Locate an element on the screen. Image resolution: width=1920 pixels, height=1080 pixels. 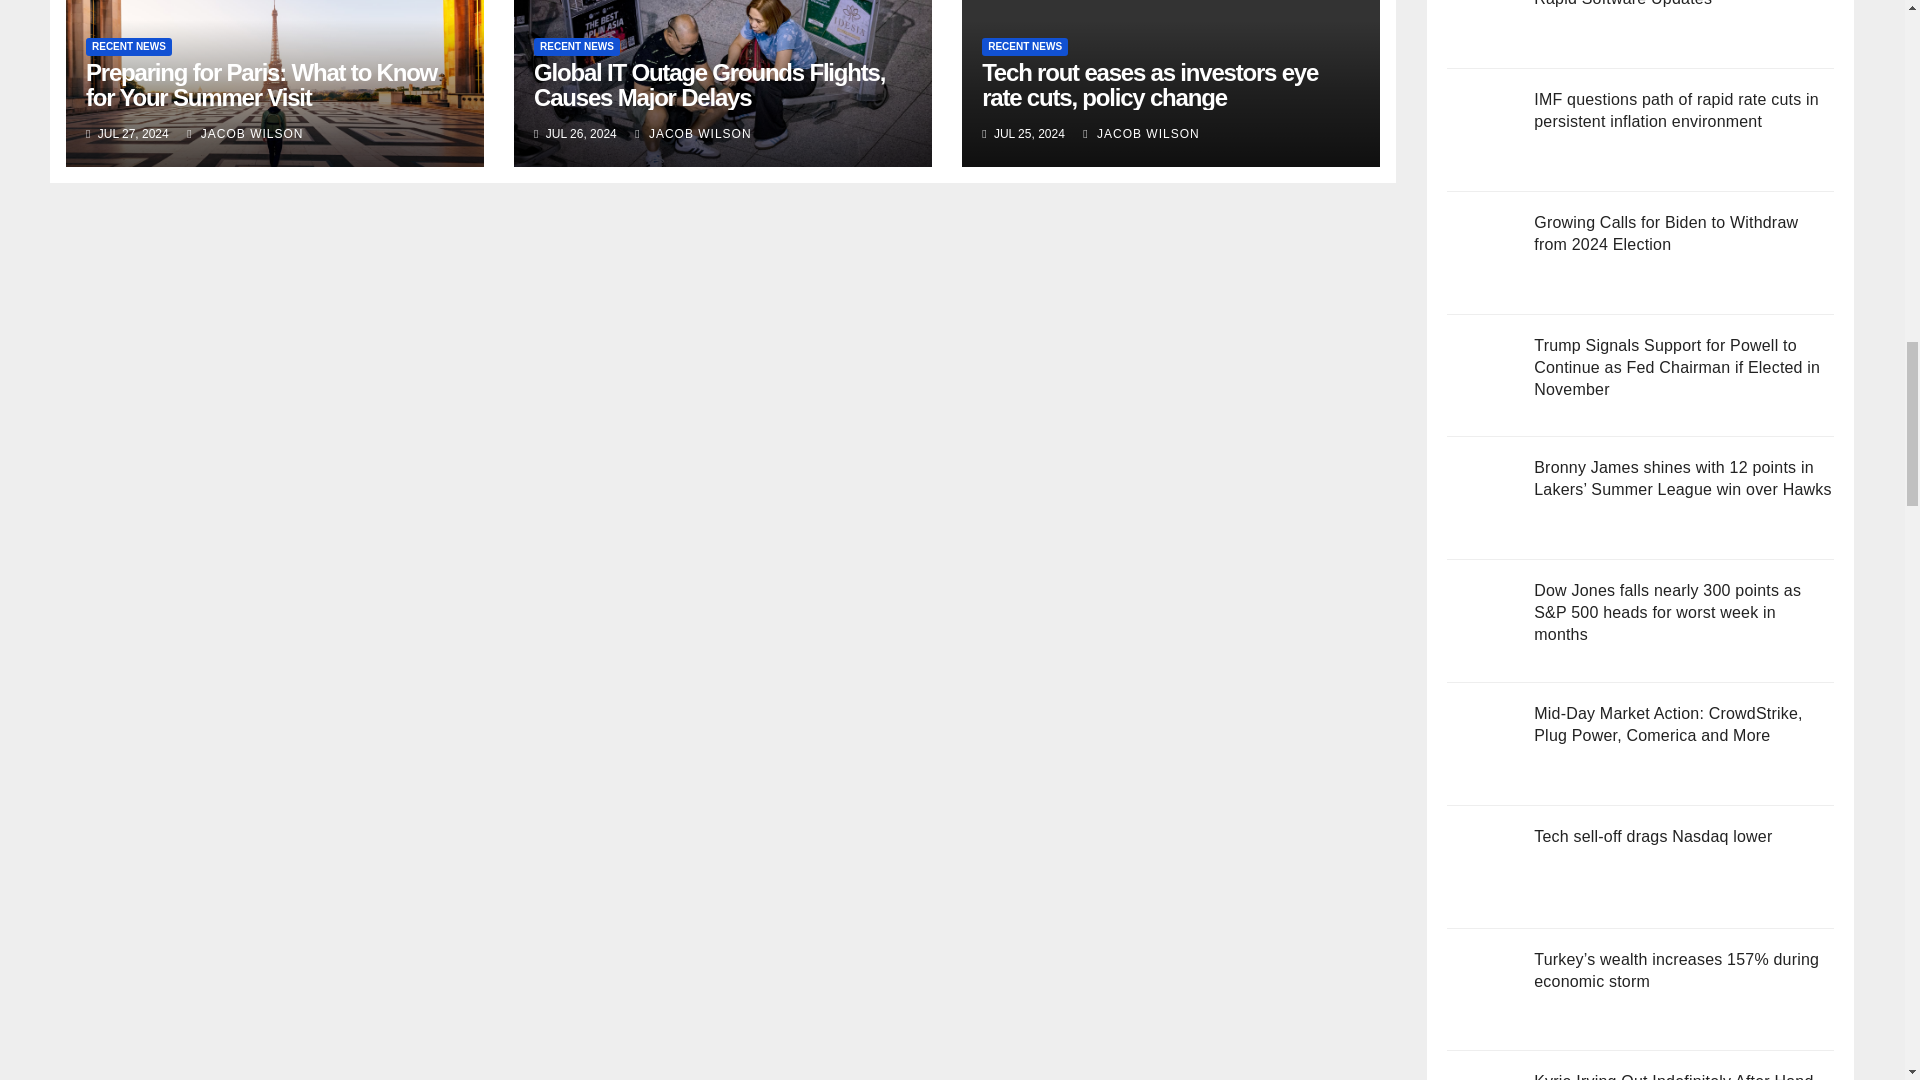
JACOB WILSON is located at coordinates (244, 134).